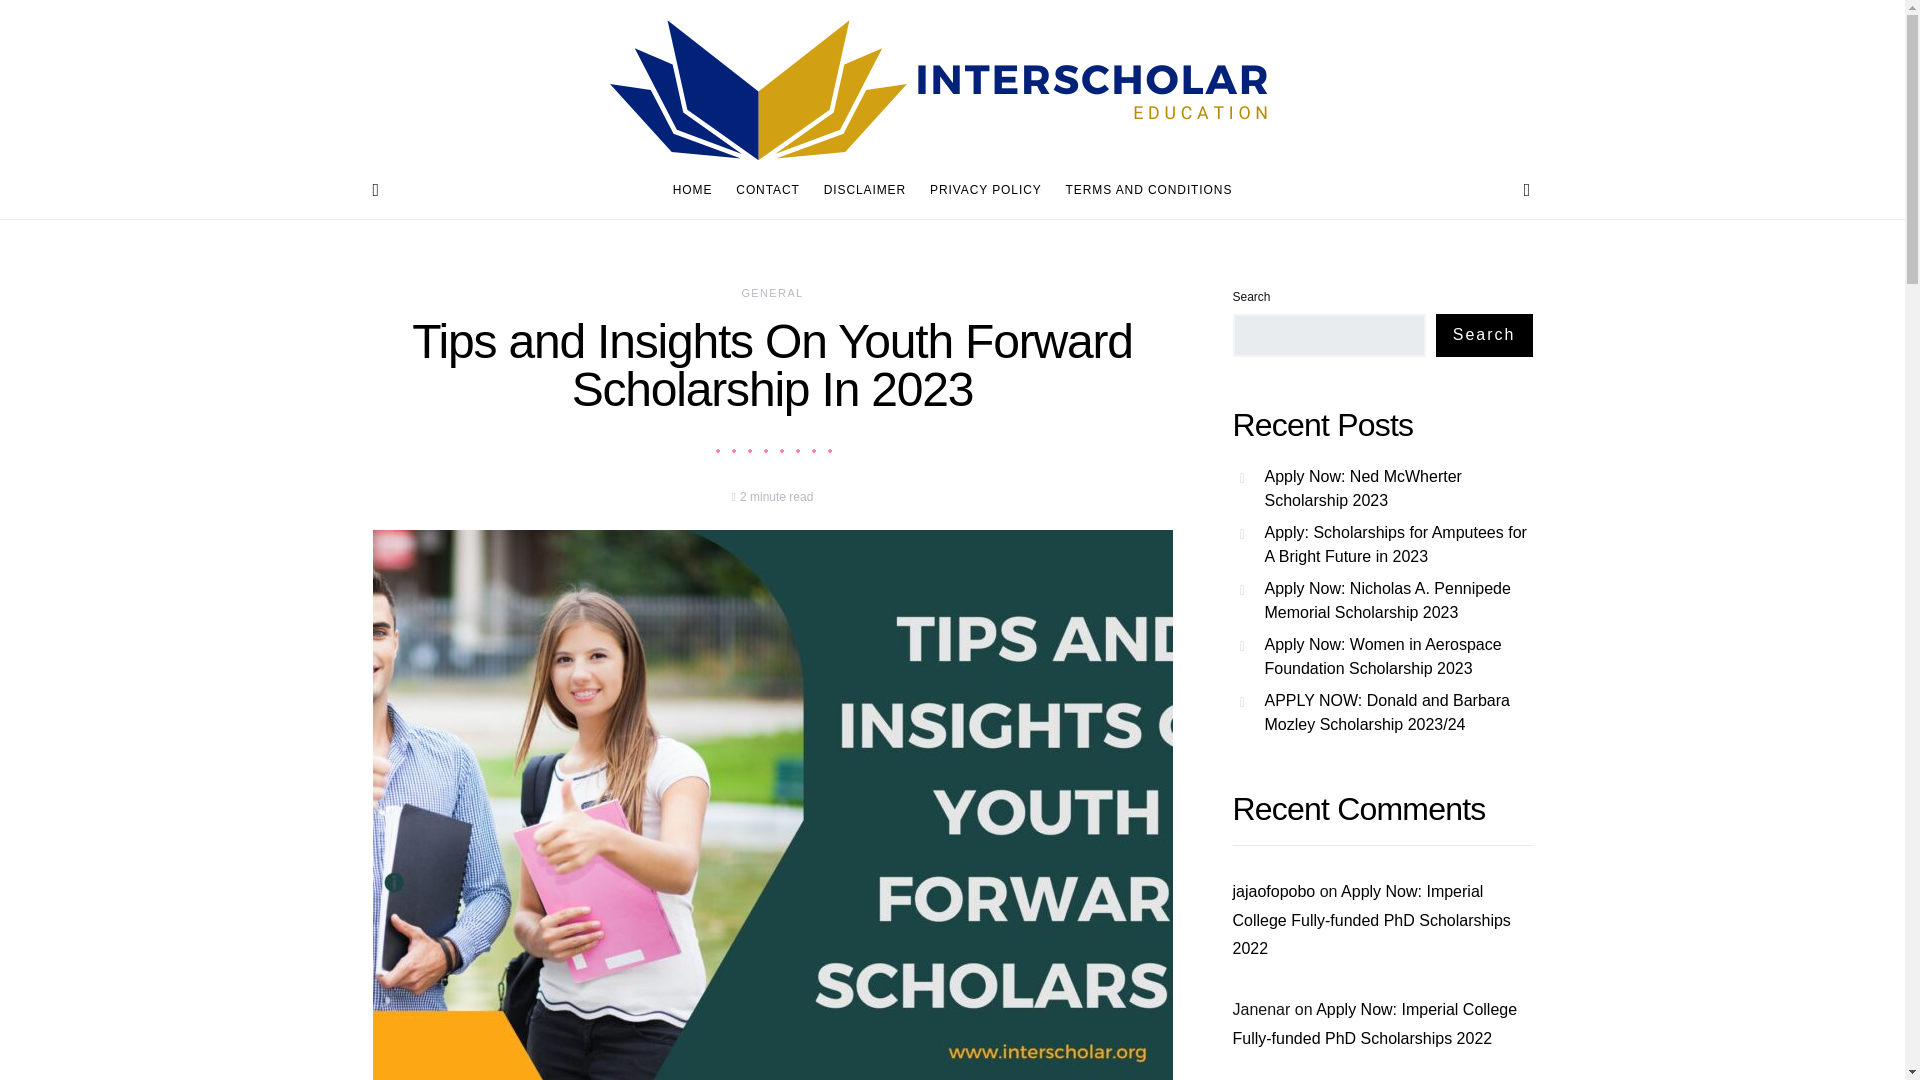 The image size is (1920, 1080). What do you see at coordinates (864, 190) in the screenshot?
I see `DISCLAIMER` at bounding box center [864, 190].